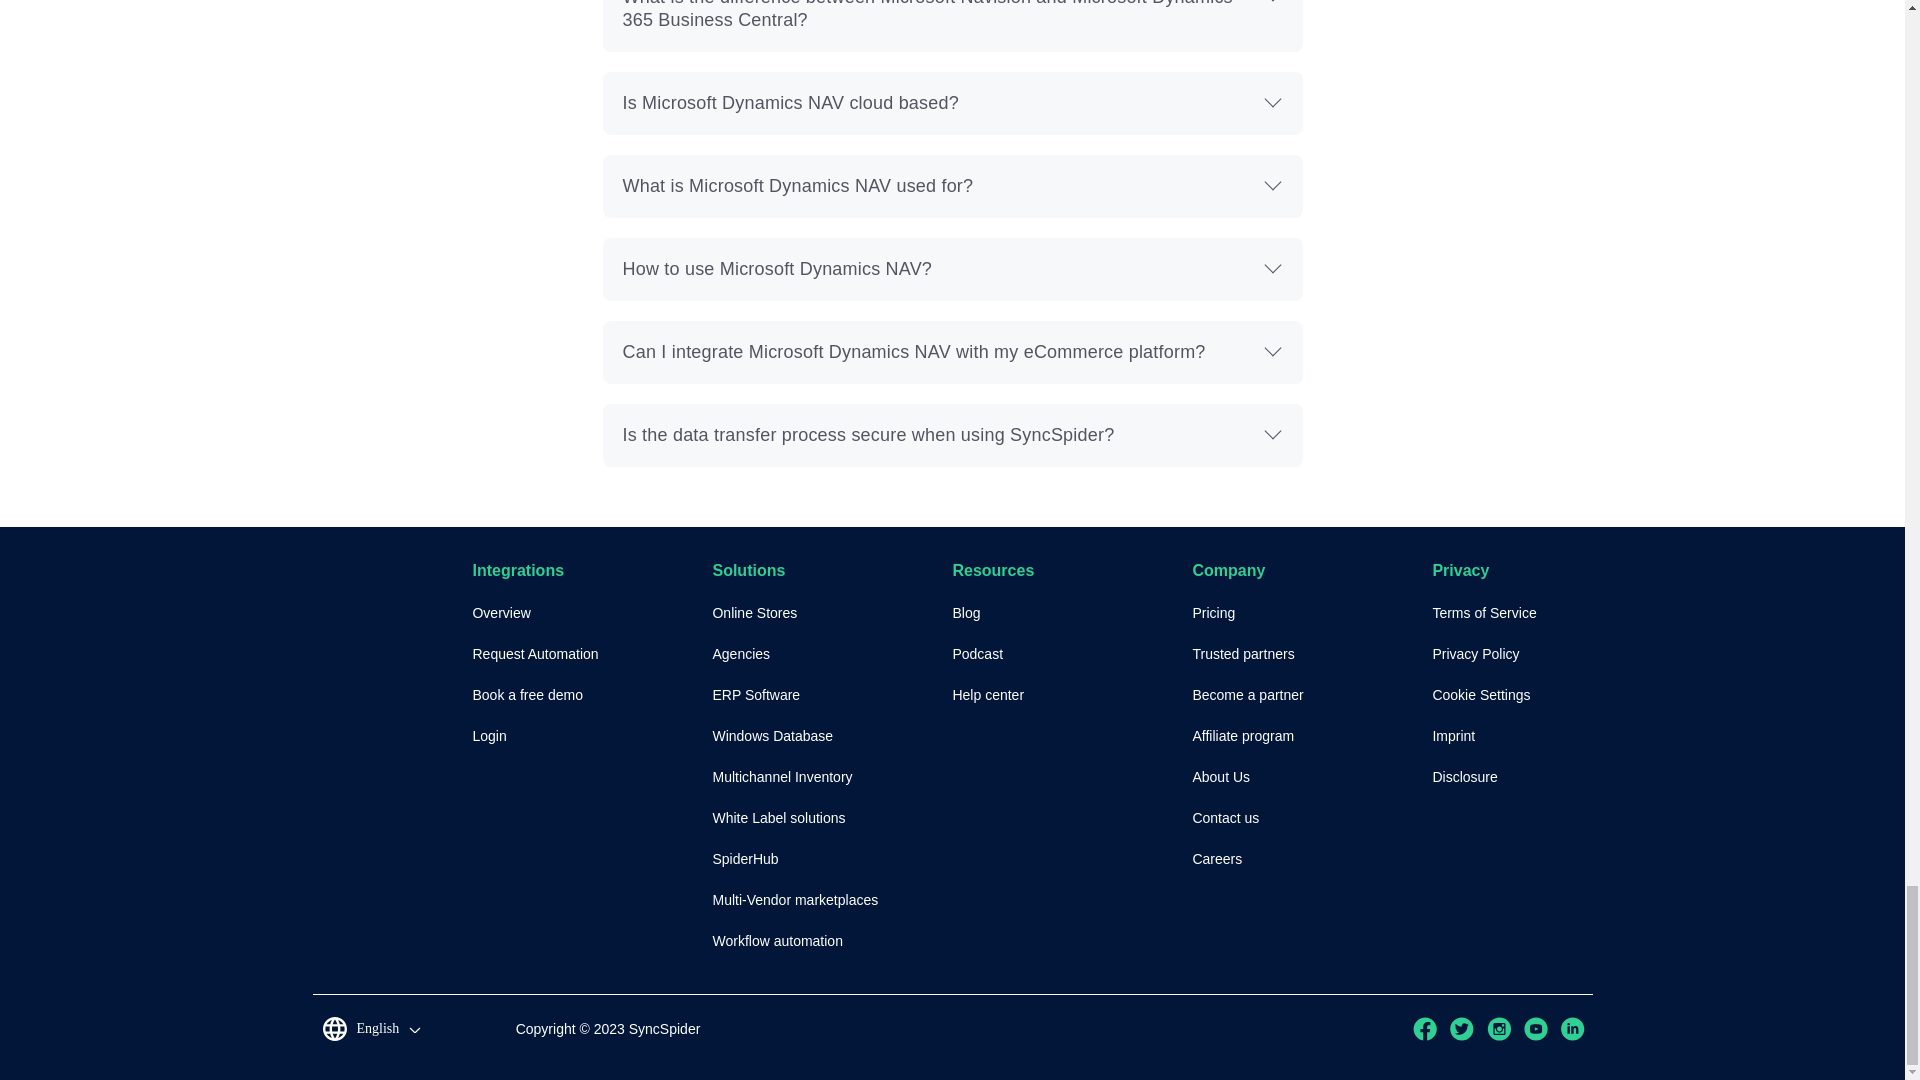 This screenshot has width=1920, height=1080. I want to click on Book a free demo, so click(592, 696).